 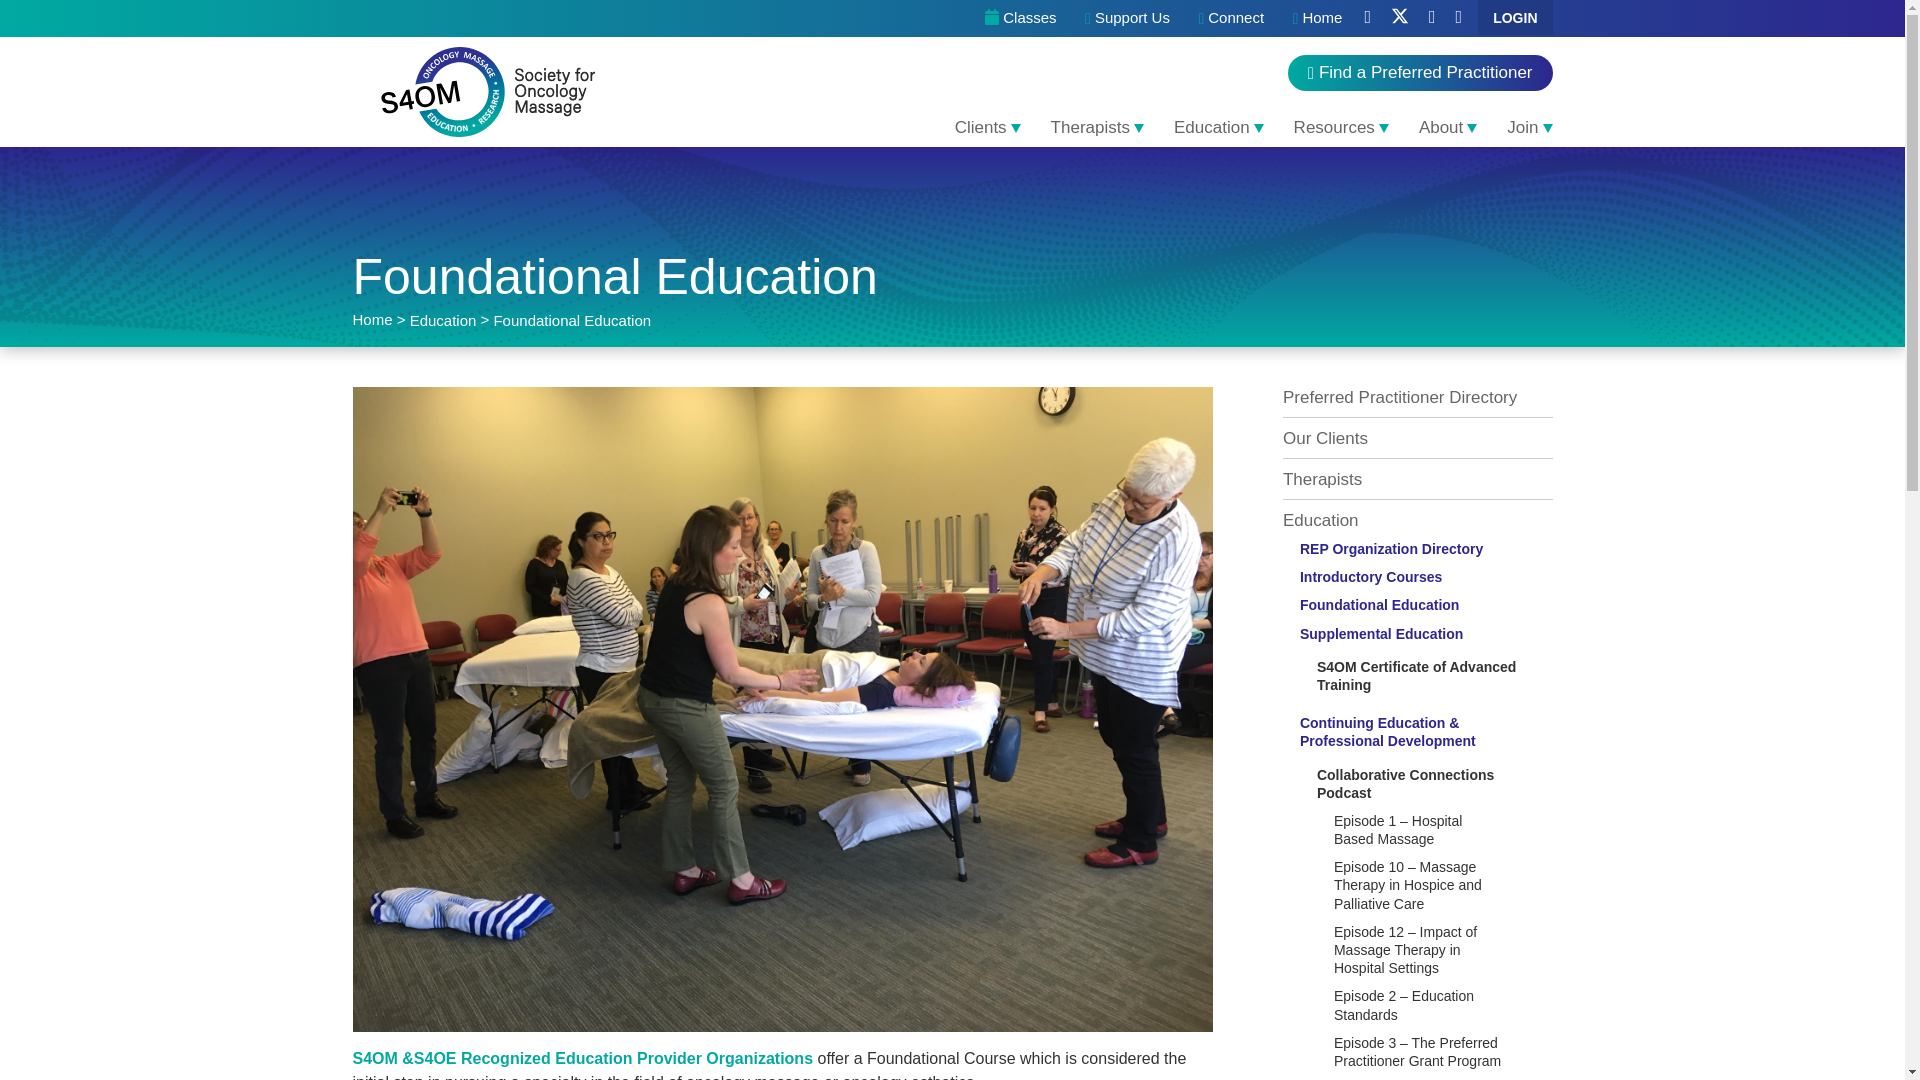 I want to click on Classes, so click(x=1020, y=18).